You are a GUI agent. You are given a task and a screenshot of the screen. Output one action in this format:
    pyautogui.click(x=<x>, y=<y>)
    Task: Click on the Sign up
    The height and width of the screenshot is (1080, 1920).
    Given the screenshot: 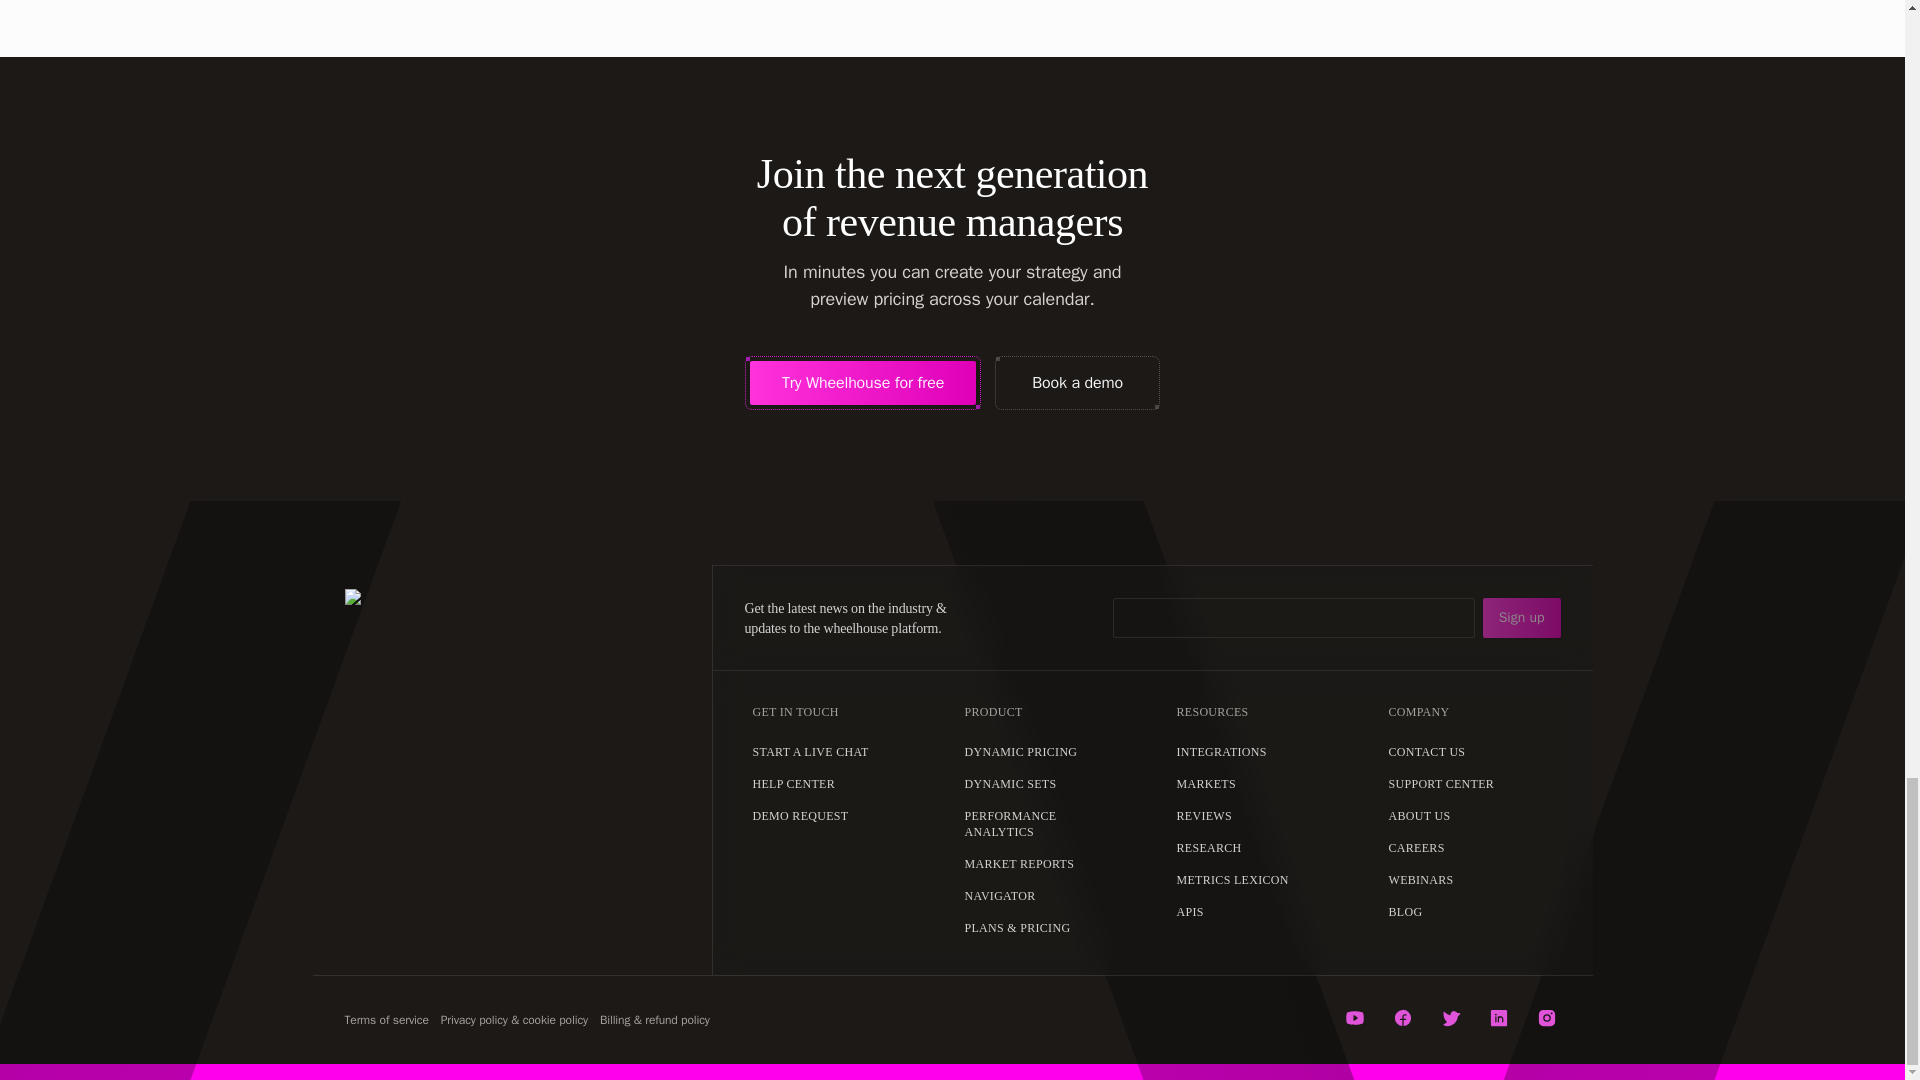 What is the action you would take?
    pyautogui.click(x=1521, y=618)
    